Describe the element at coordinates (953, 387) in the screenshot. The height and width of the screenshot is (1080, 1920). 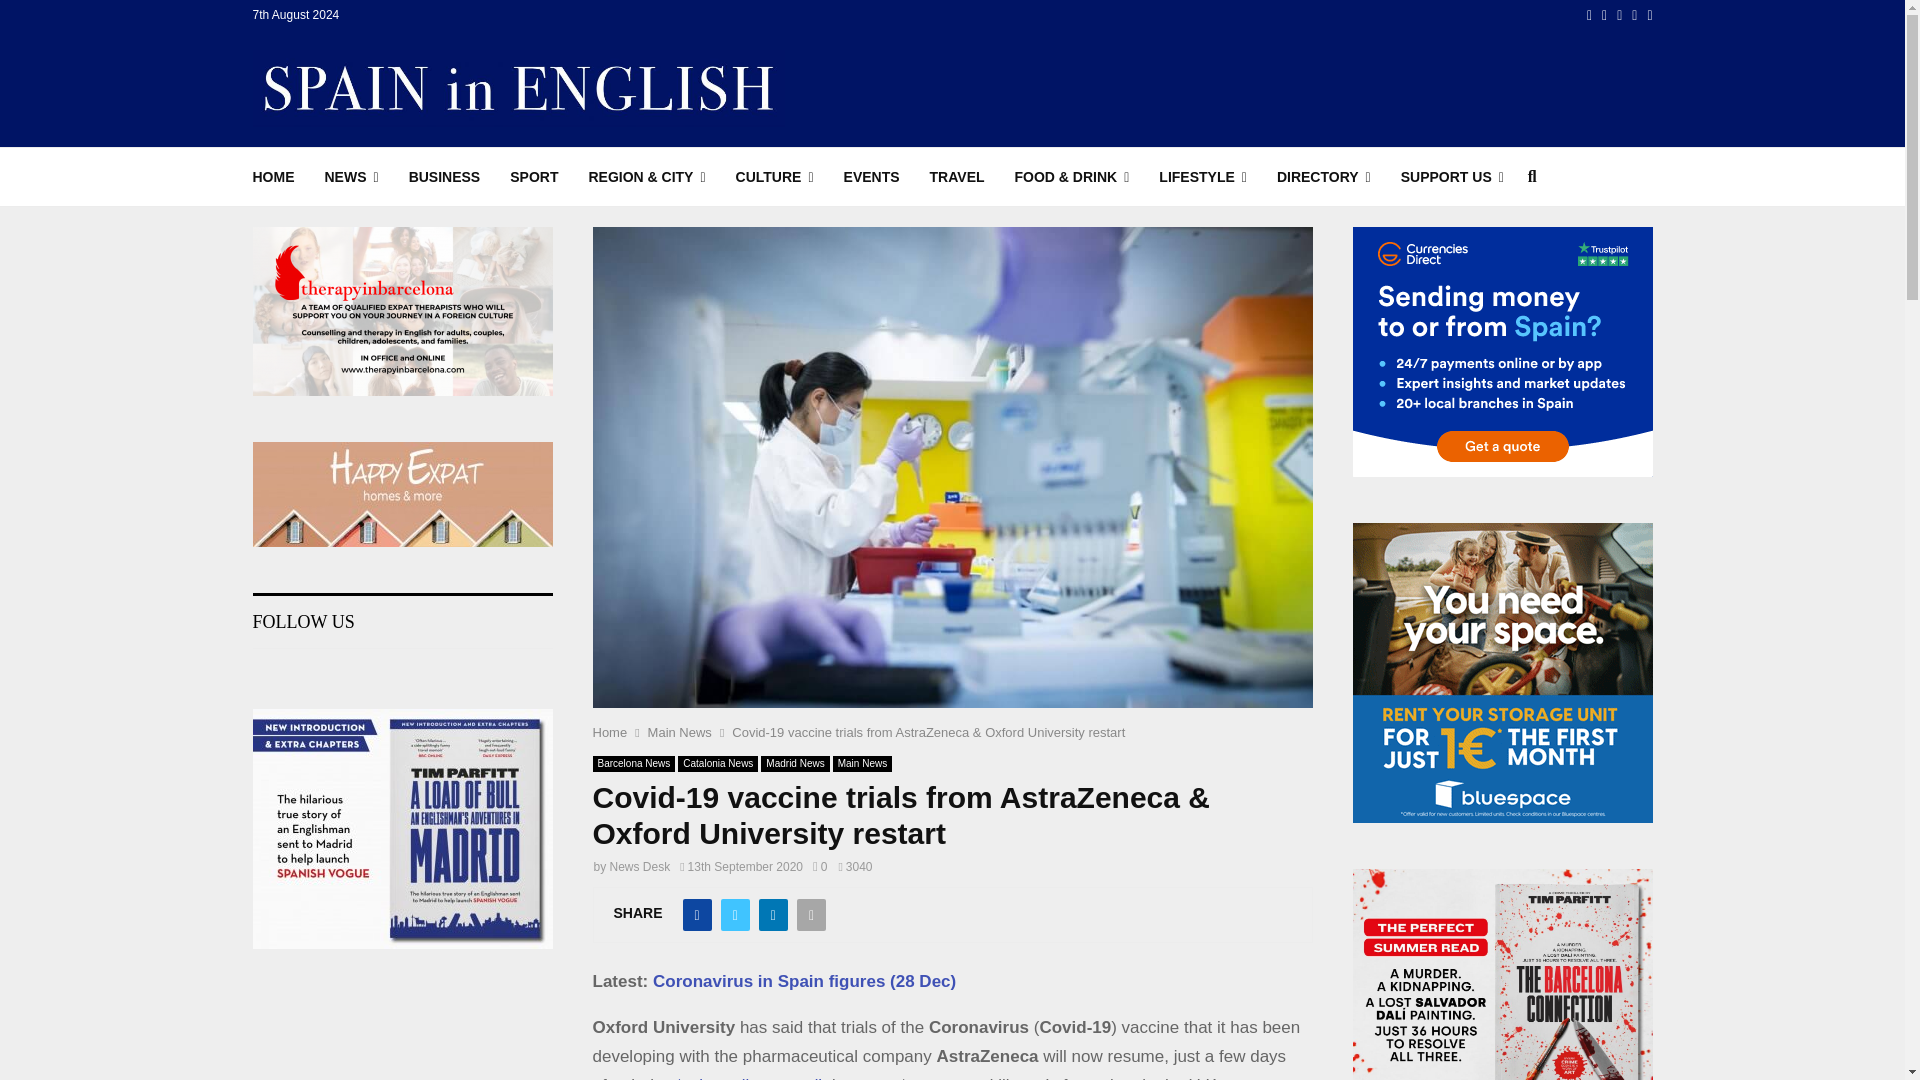
I see `Login to your account` at that location.